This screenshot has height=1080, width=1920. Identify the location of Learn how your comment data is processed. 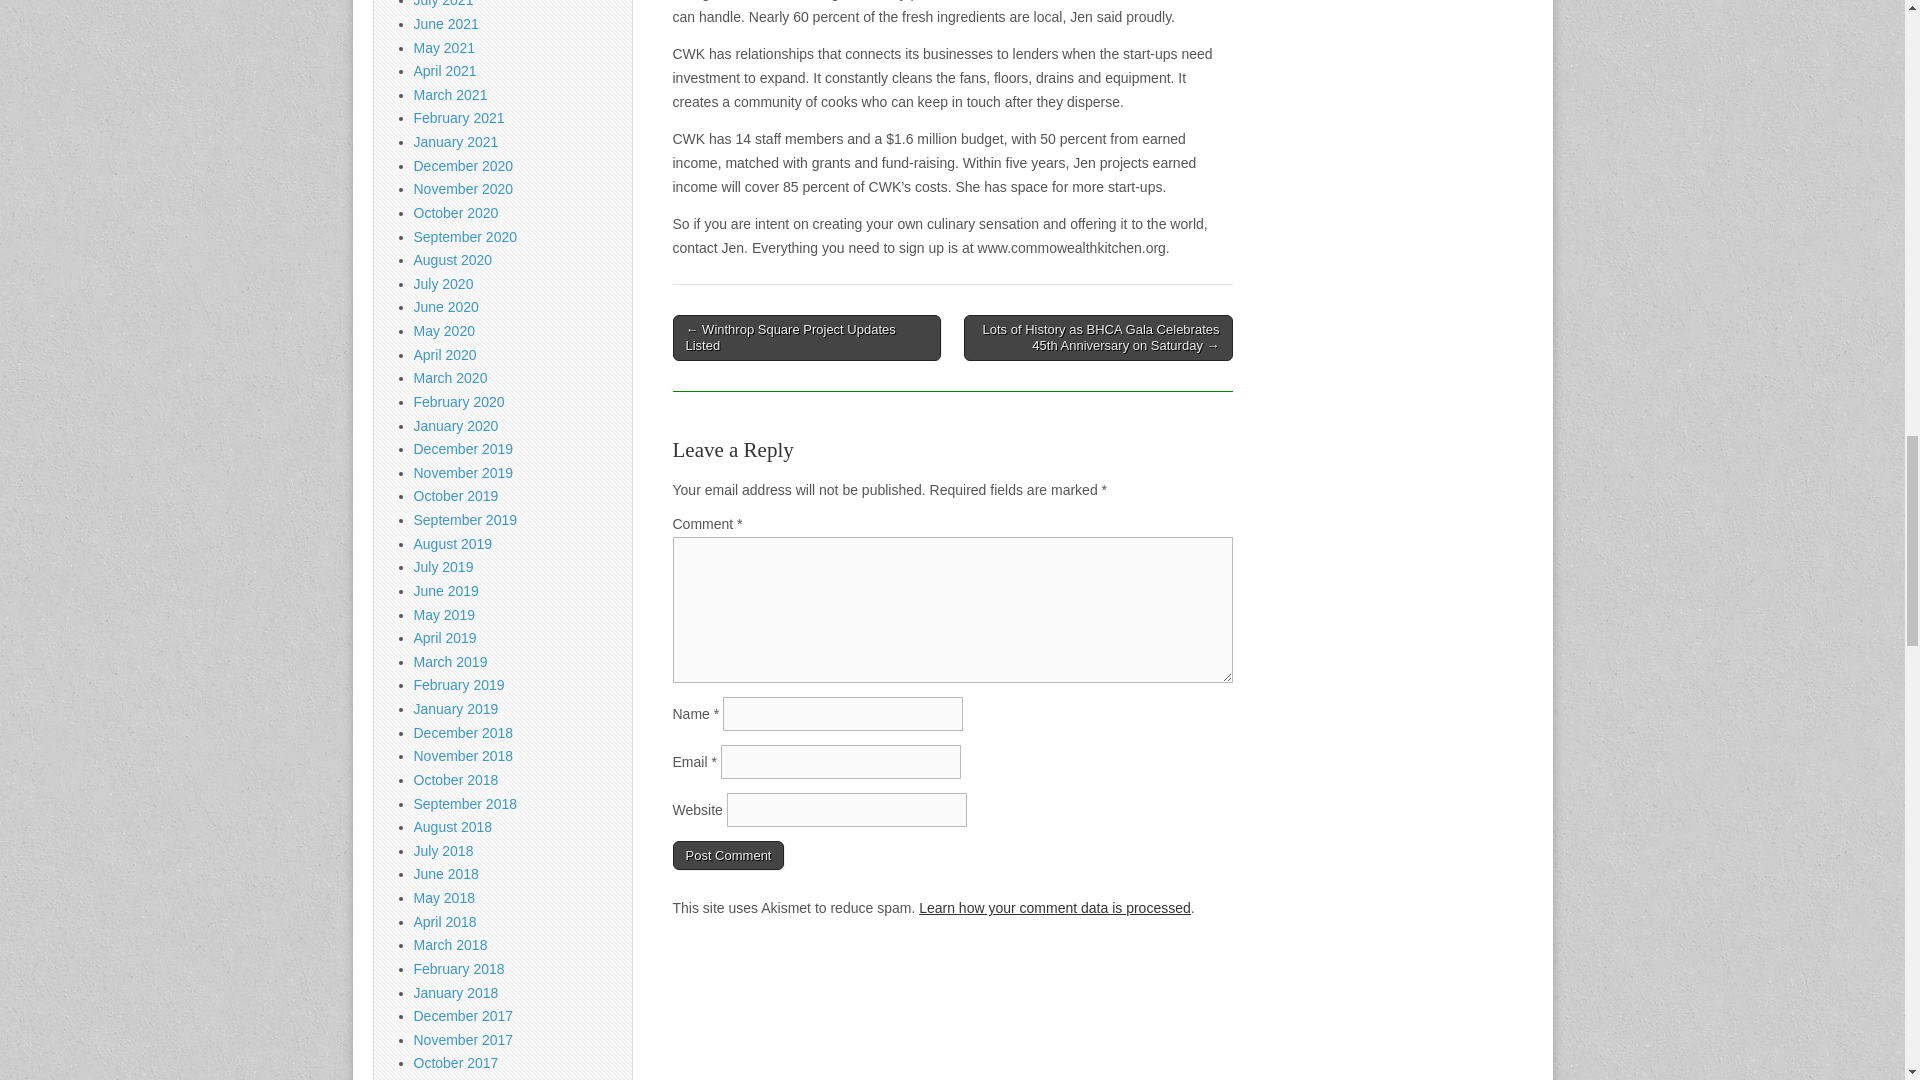
(1054, 907).